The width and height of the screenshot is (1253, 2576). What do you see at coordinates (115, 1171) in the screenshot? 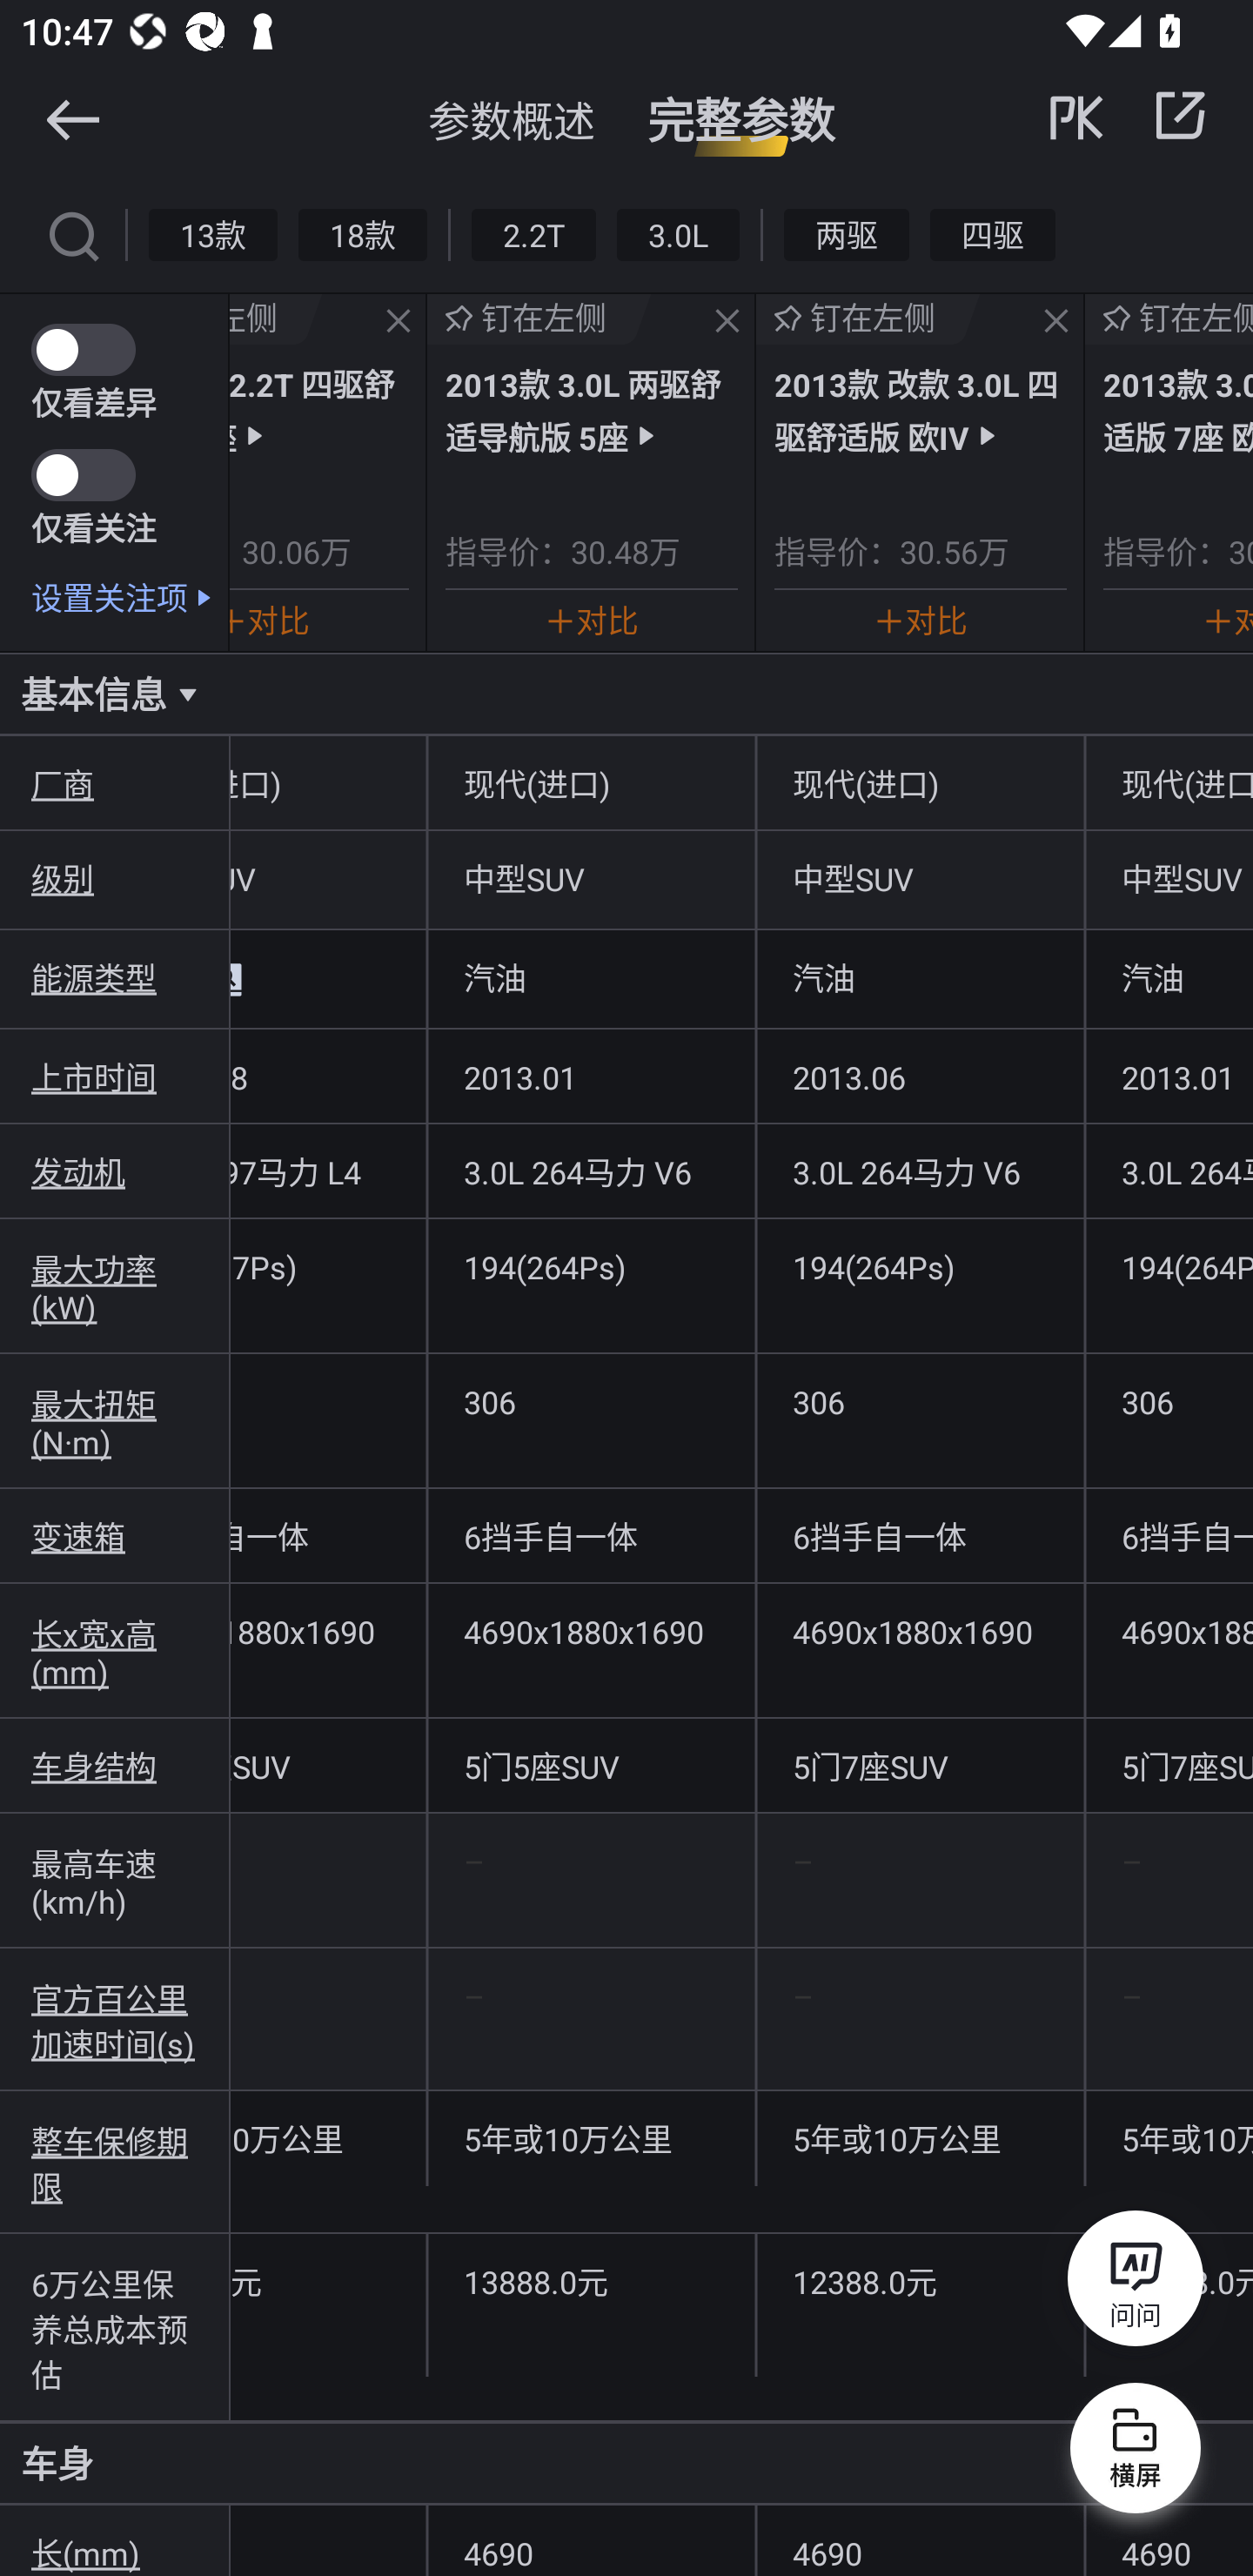
I see `发动机` at bounding box center [115, 1171].